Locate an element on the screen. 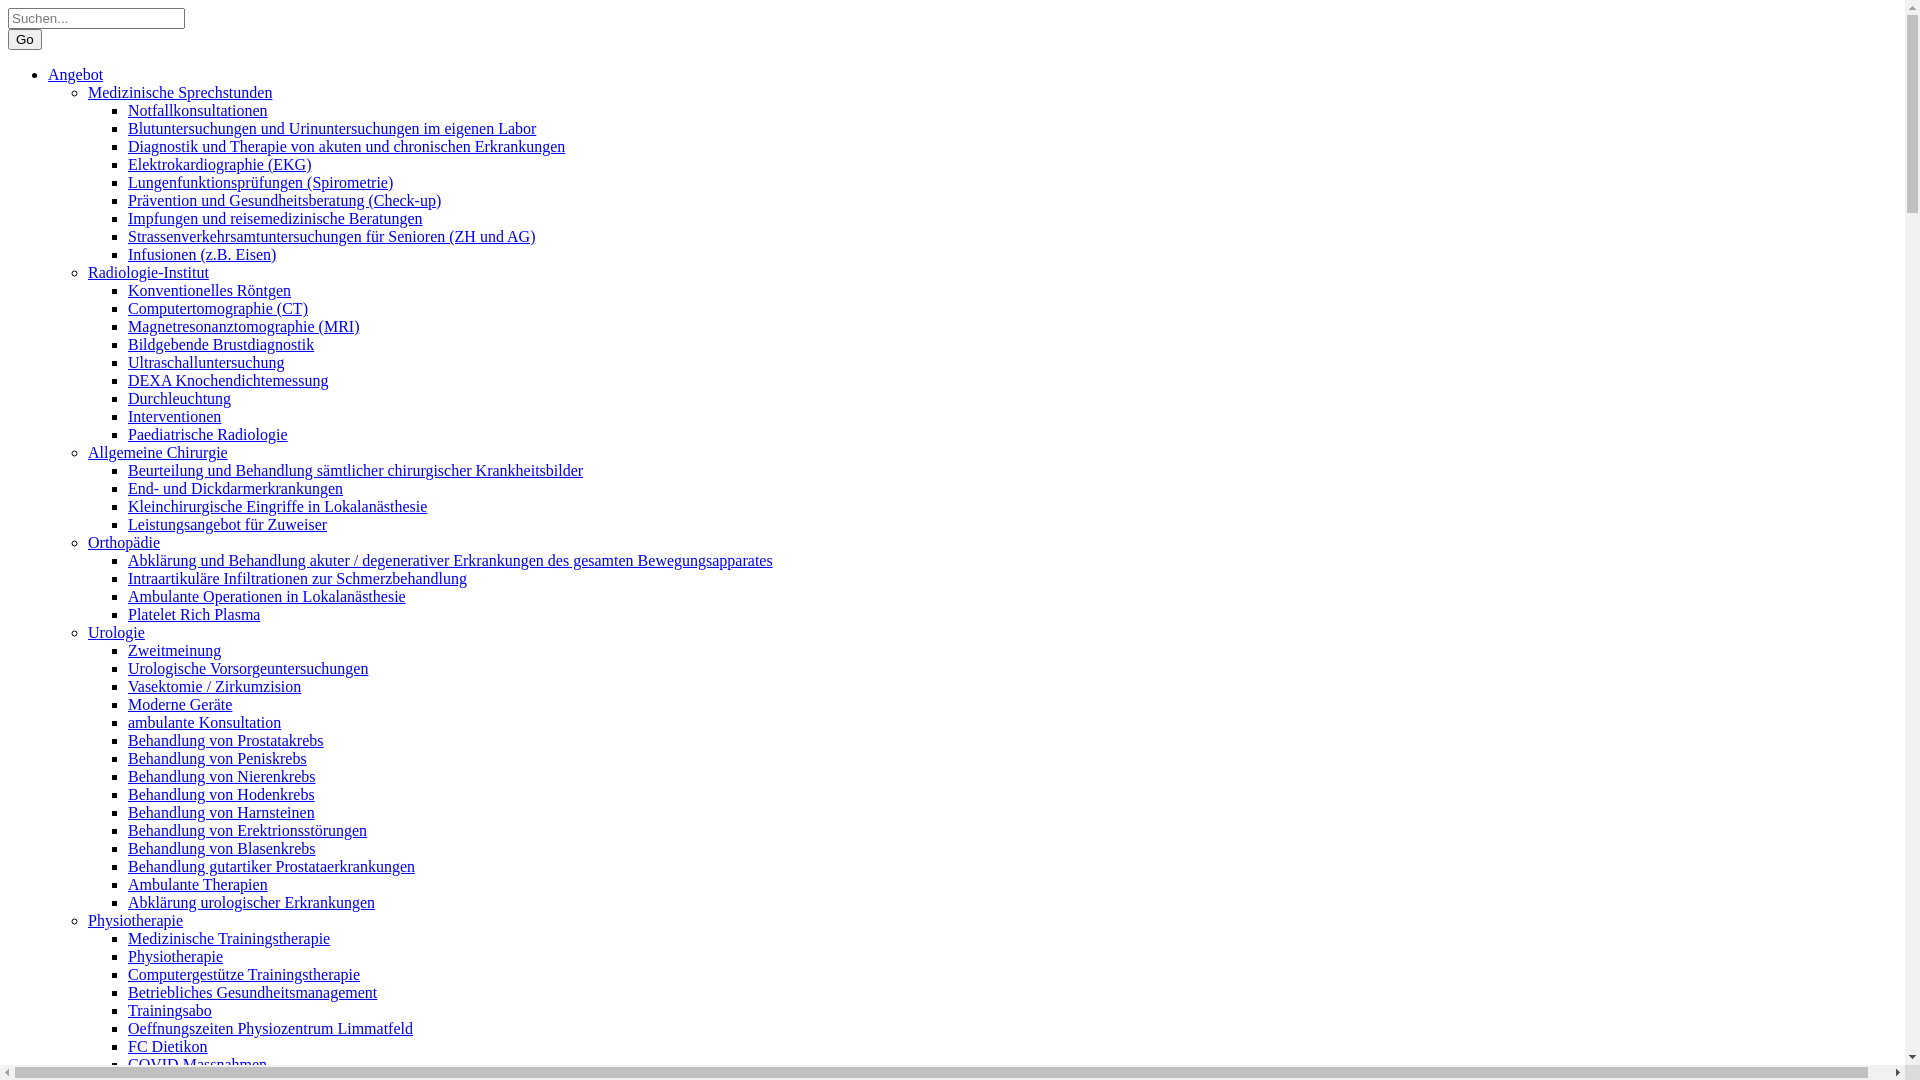 This screenshot has height=1080, width=1920. FC Dietikon is located at coordinates (168, 1046).